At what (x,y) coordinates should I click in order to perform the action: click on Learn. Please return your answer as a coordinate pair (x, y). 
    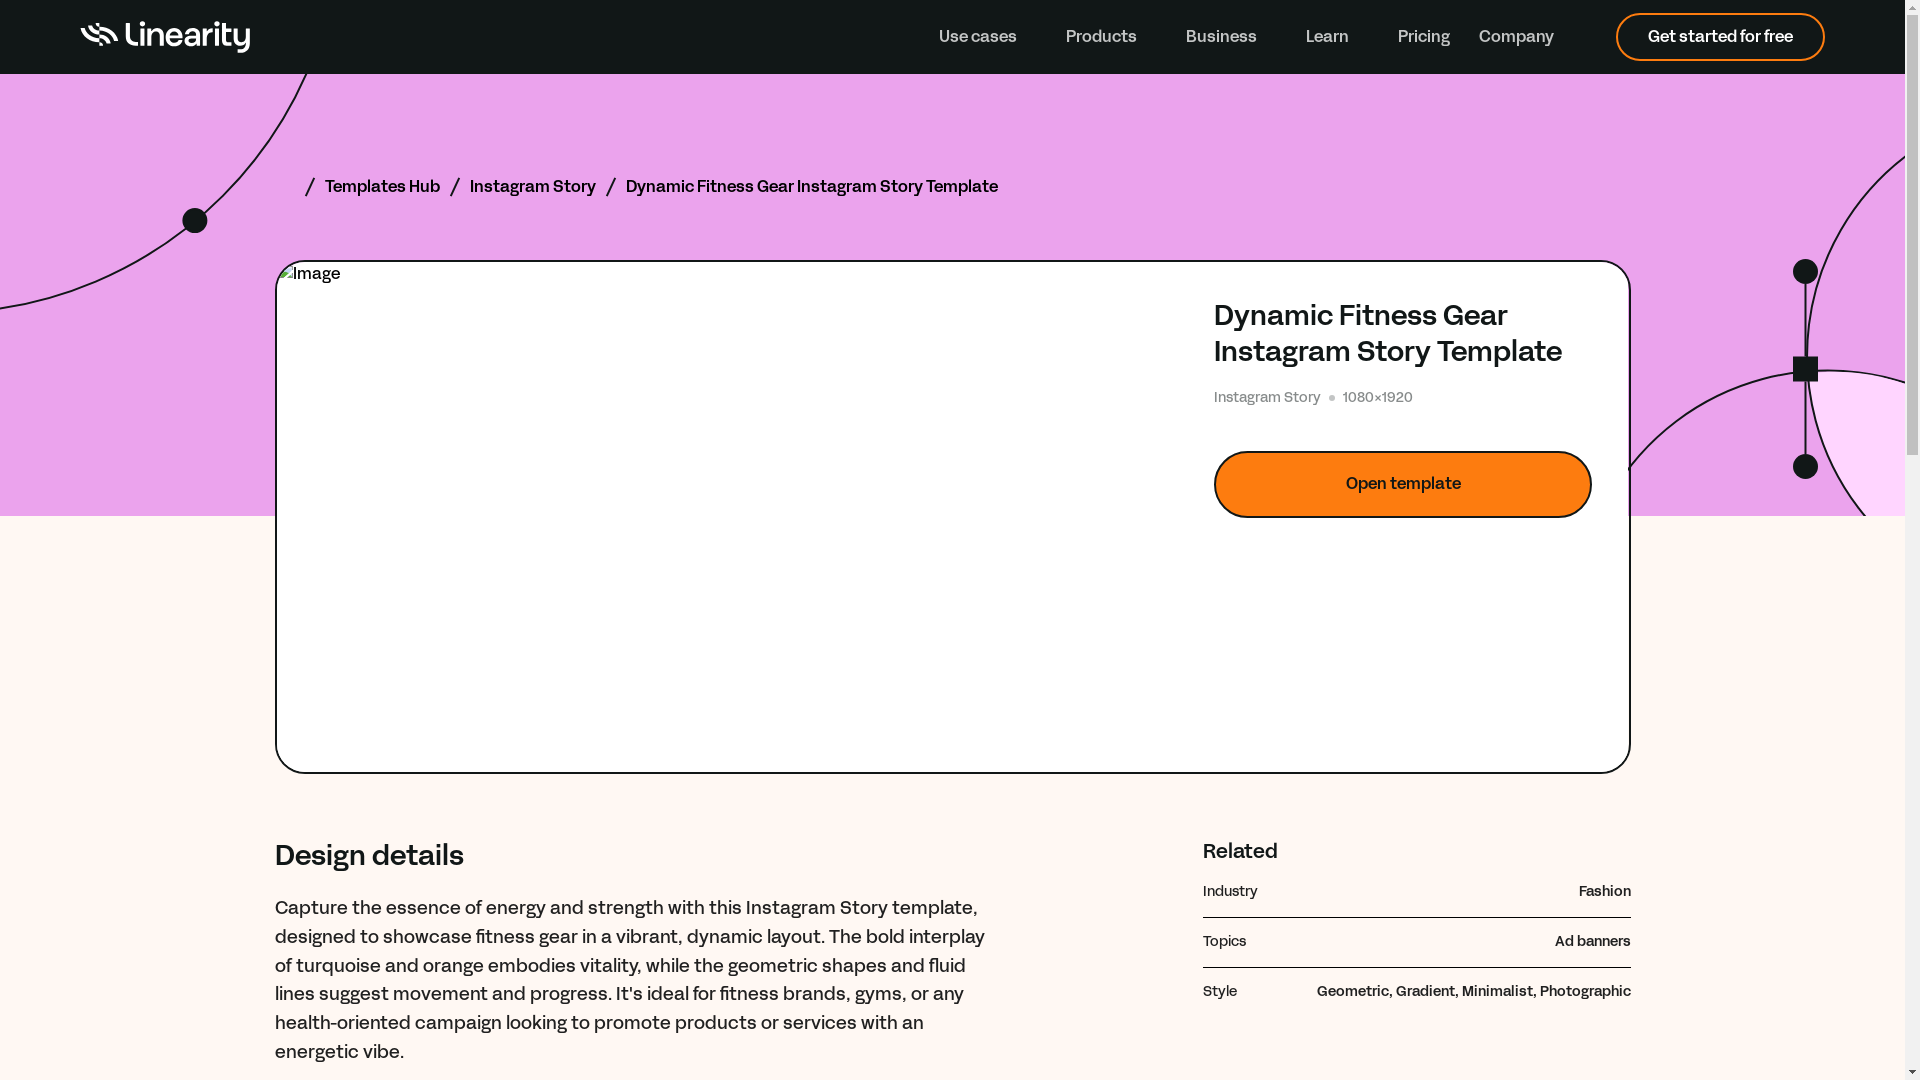
    Looking at the image, I should click on (1336, 36).